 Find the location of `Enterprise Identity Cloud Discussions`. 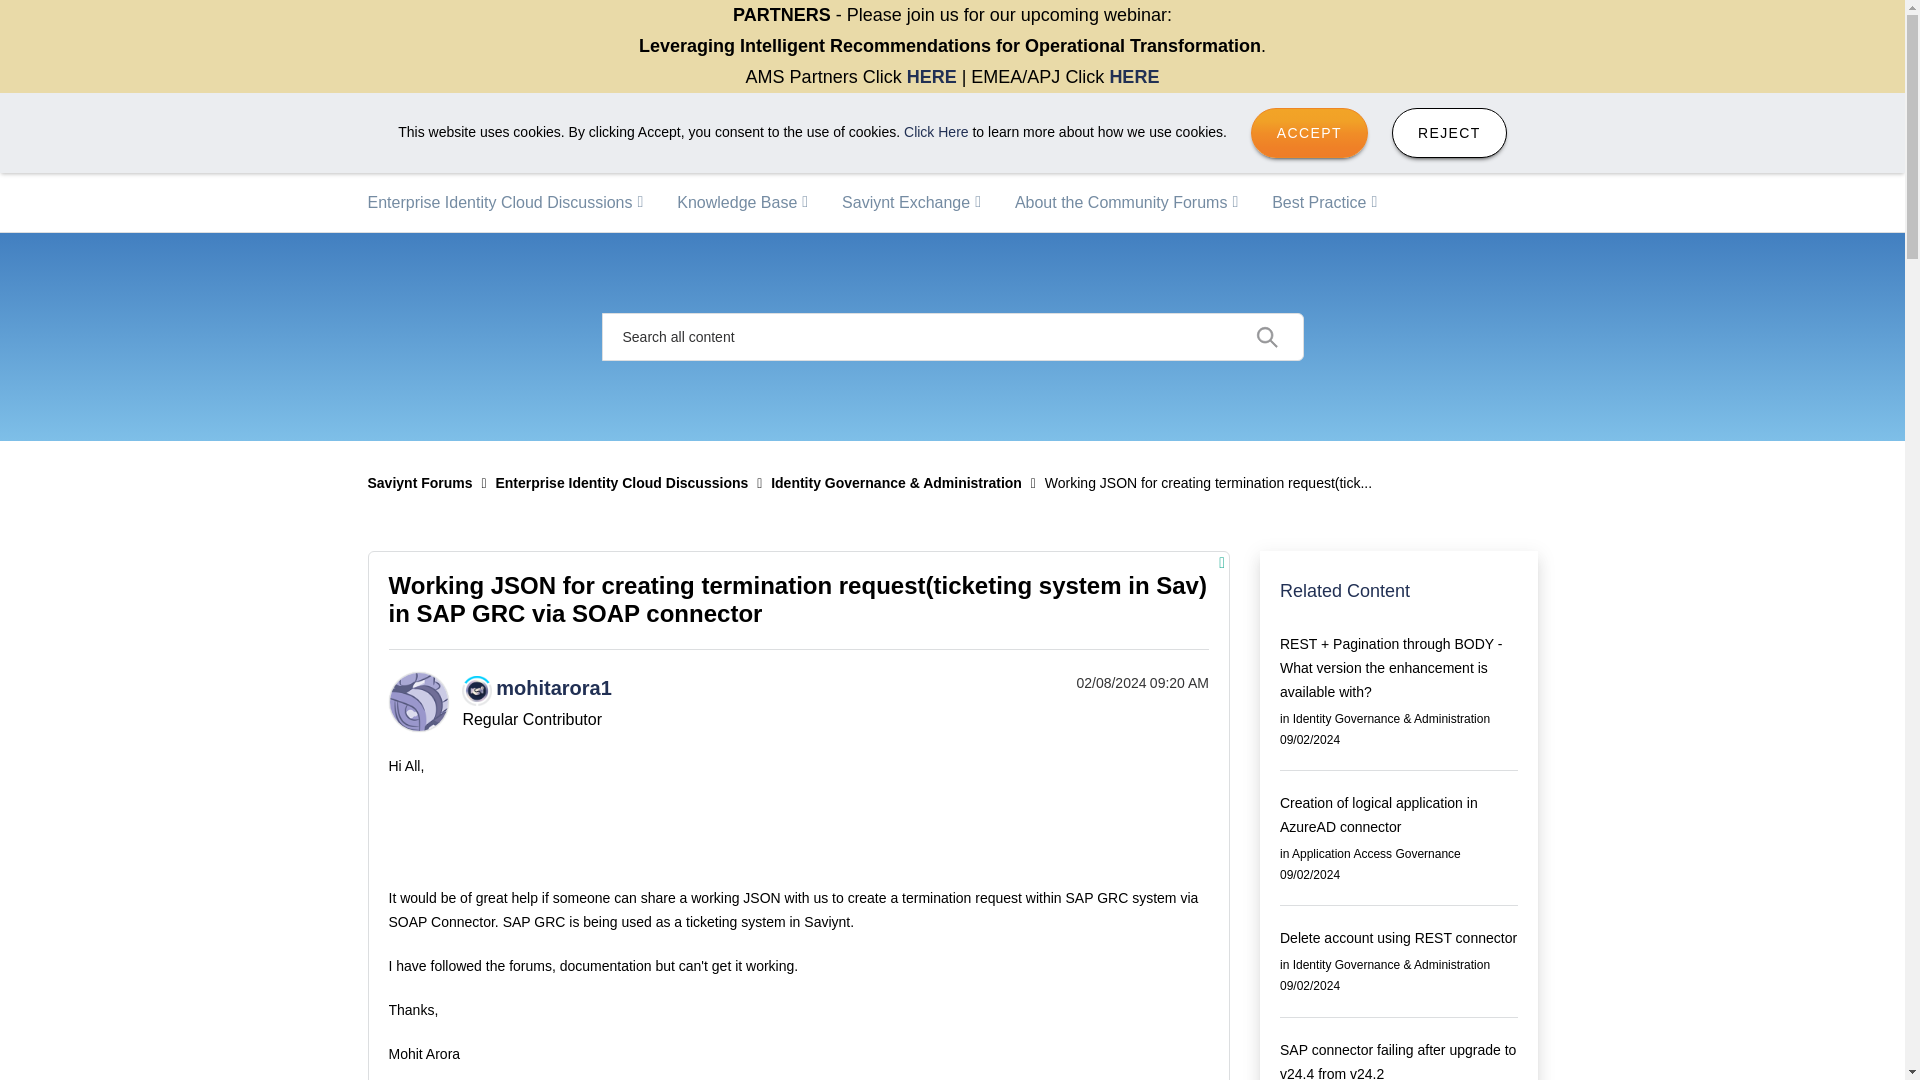

Enterprise Identity Cloud Discussions is located at coordinates (504, 202).